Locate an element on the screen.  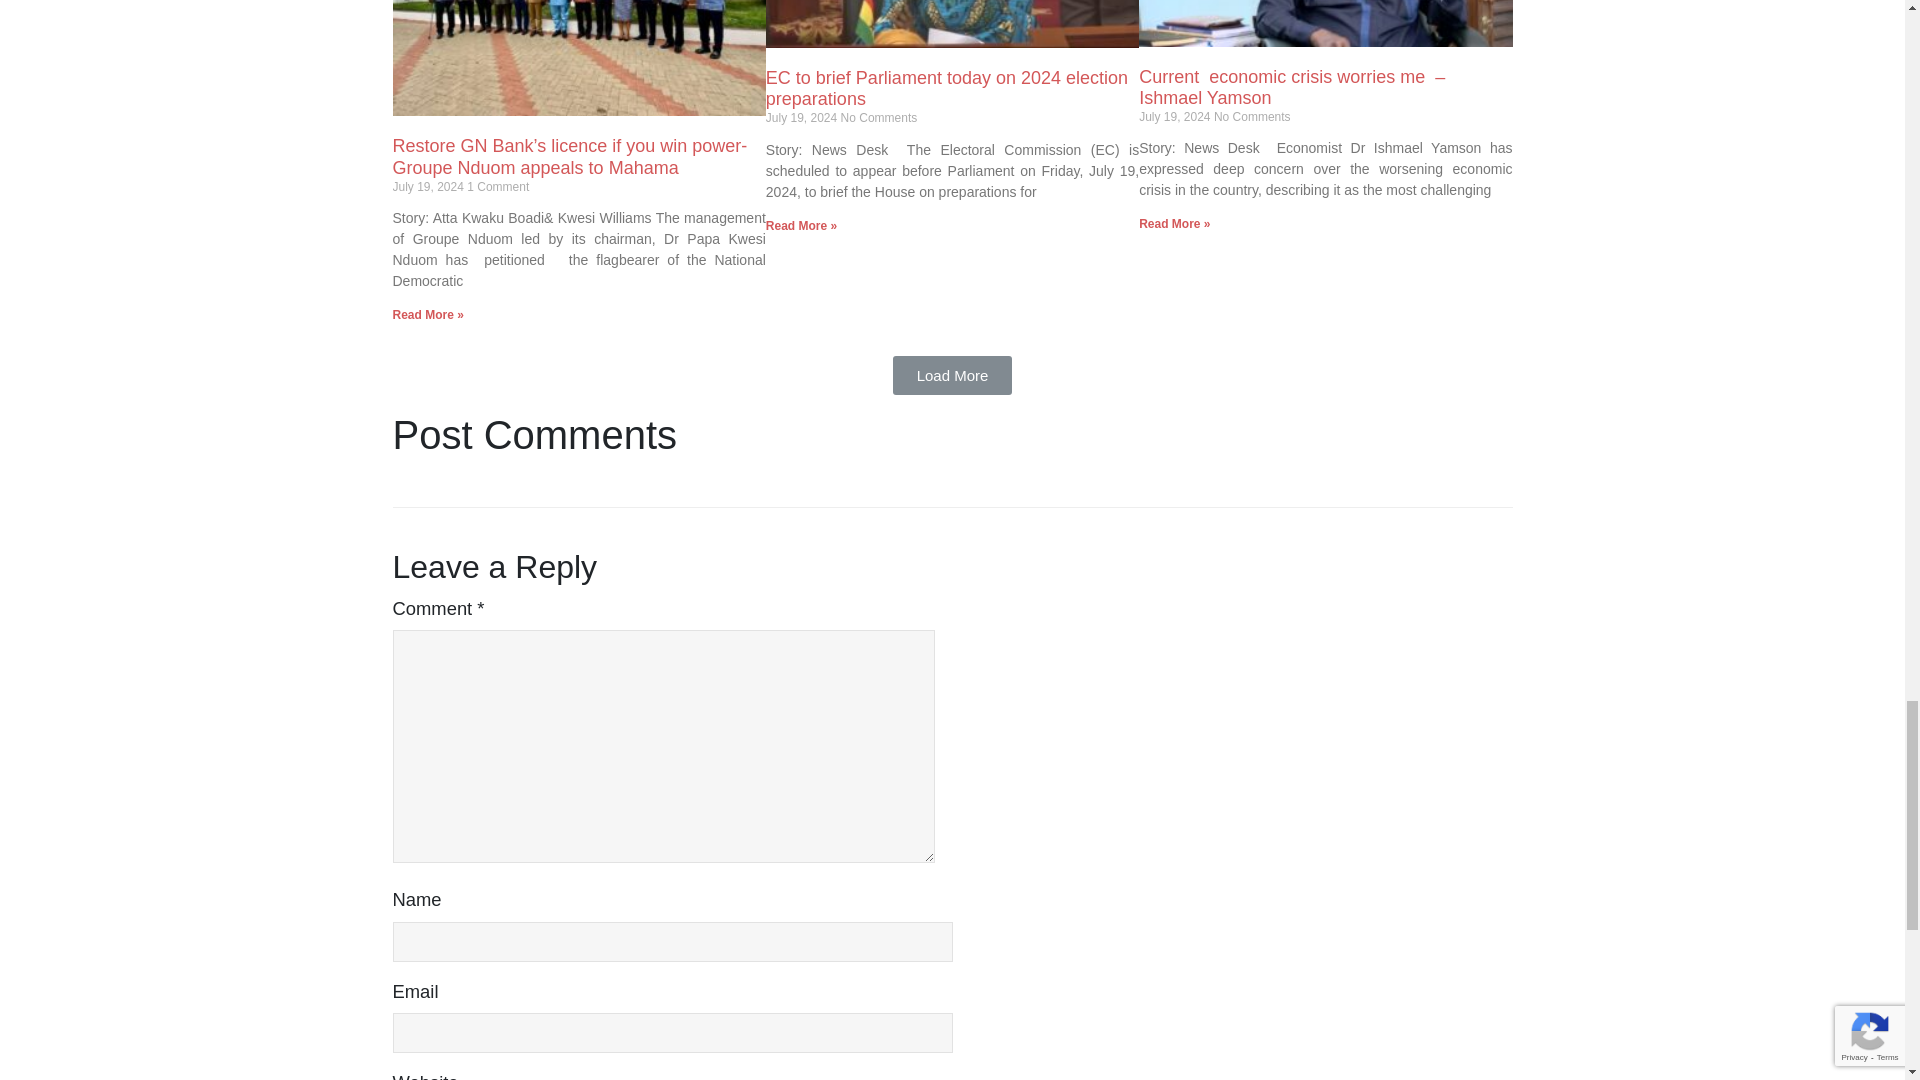
EC to brief Parliament today on 2024 election preparations is located at coordinates (947, 89).